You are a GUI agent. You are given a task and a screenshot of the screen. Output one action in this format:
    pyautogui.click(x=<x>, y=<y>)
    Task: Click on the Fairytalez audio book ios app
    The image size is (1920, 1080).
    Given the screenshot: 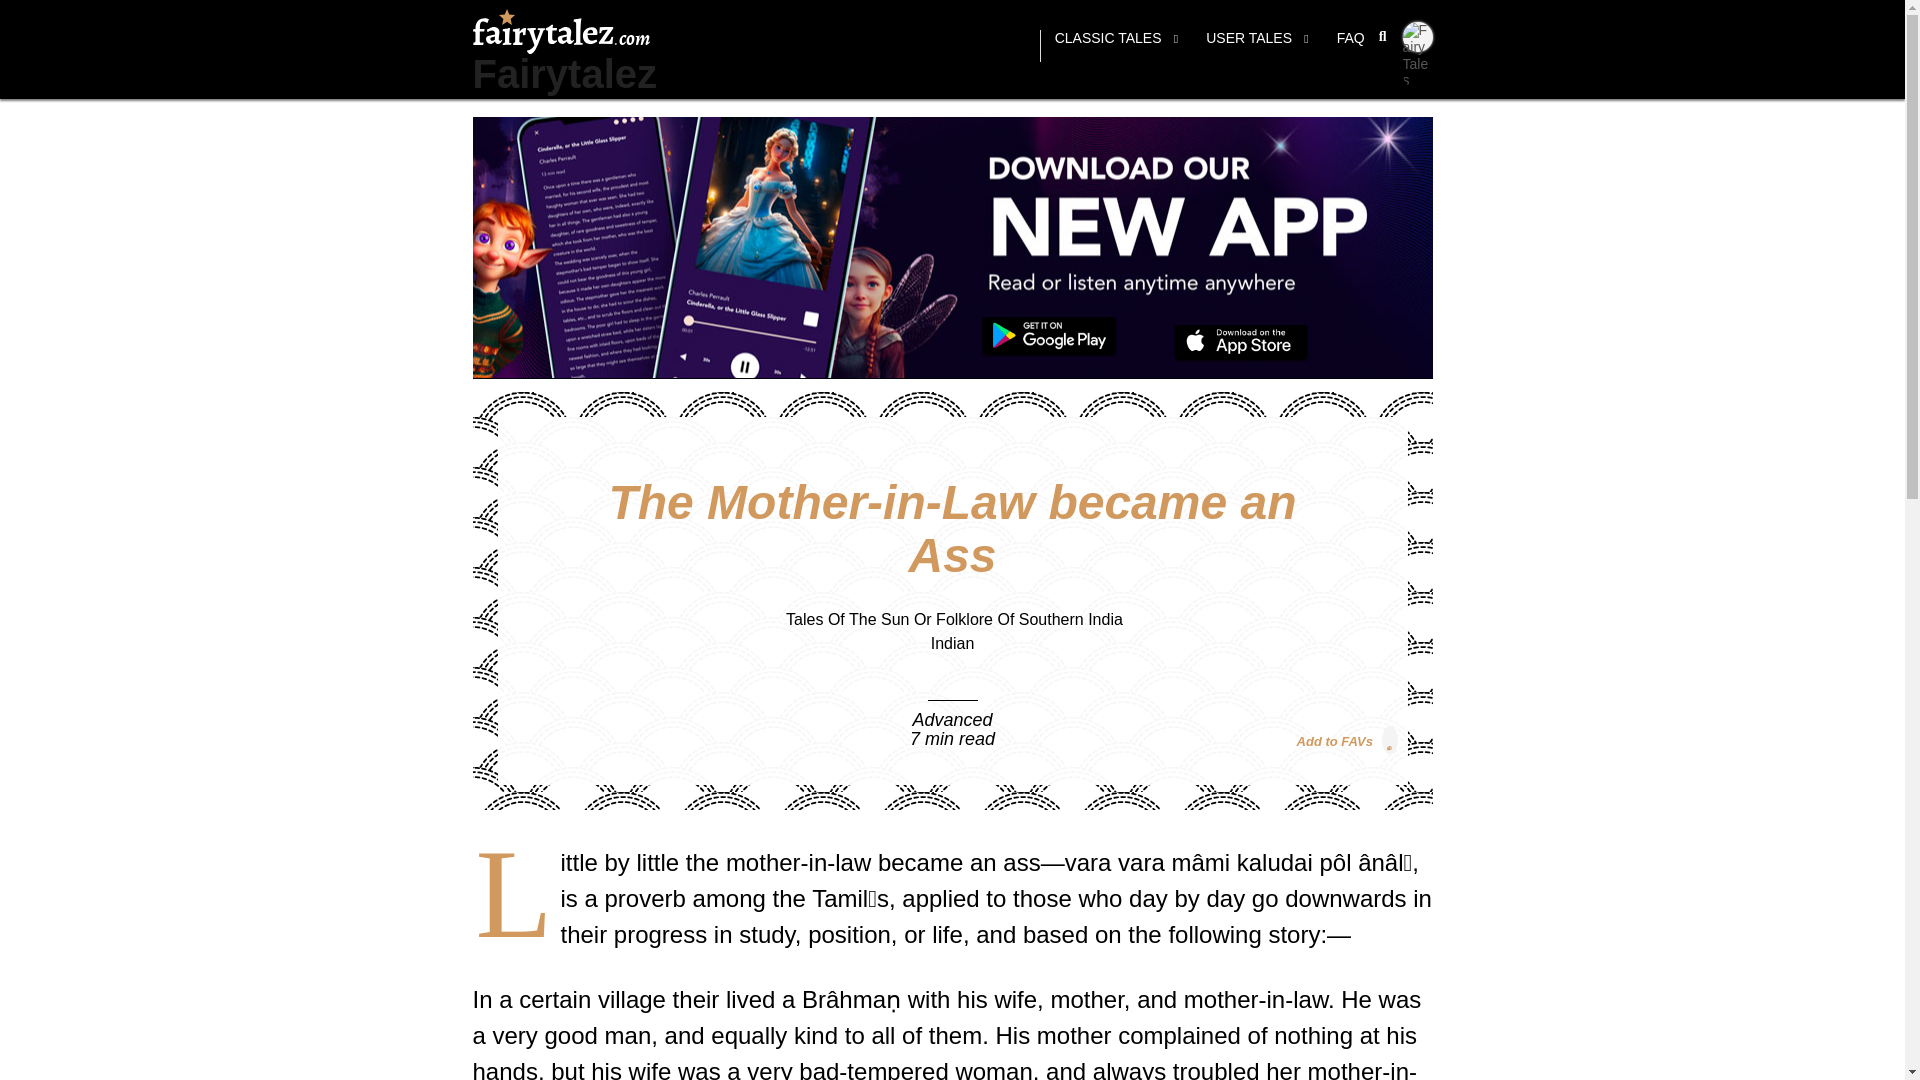 What is the action you would take?
    pyautogui.click(x=1241, y=343)
    